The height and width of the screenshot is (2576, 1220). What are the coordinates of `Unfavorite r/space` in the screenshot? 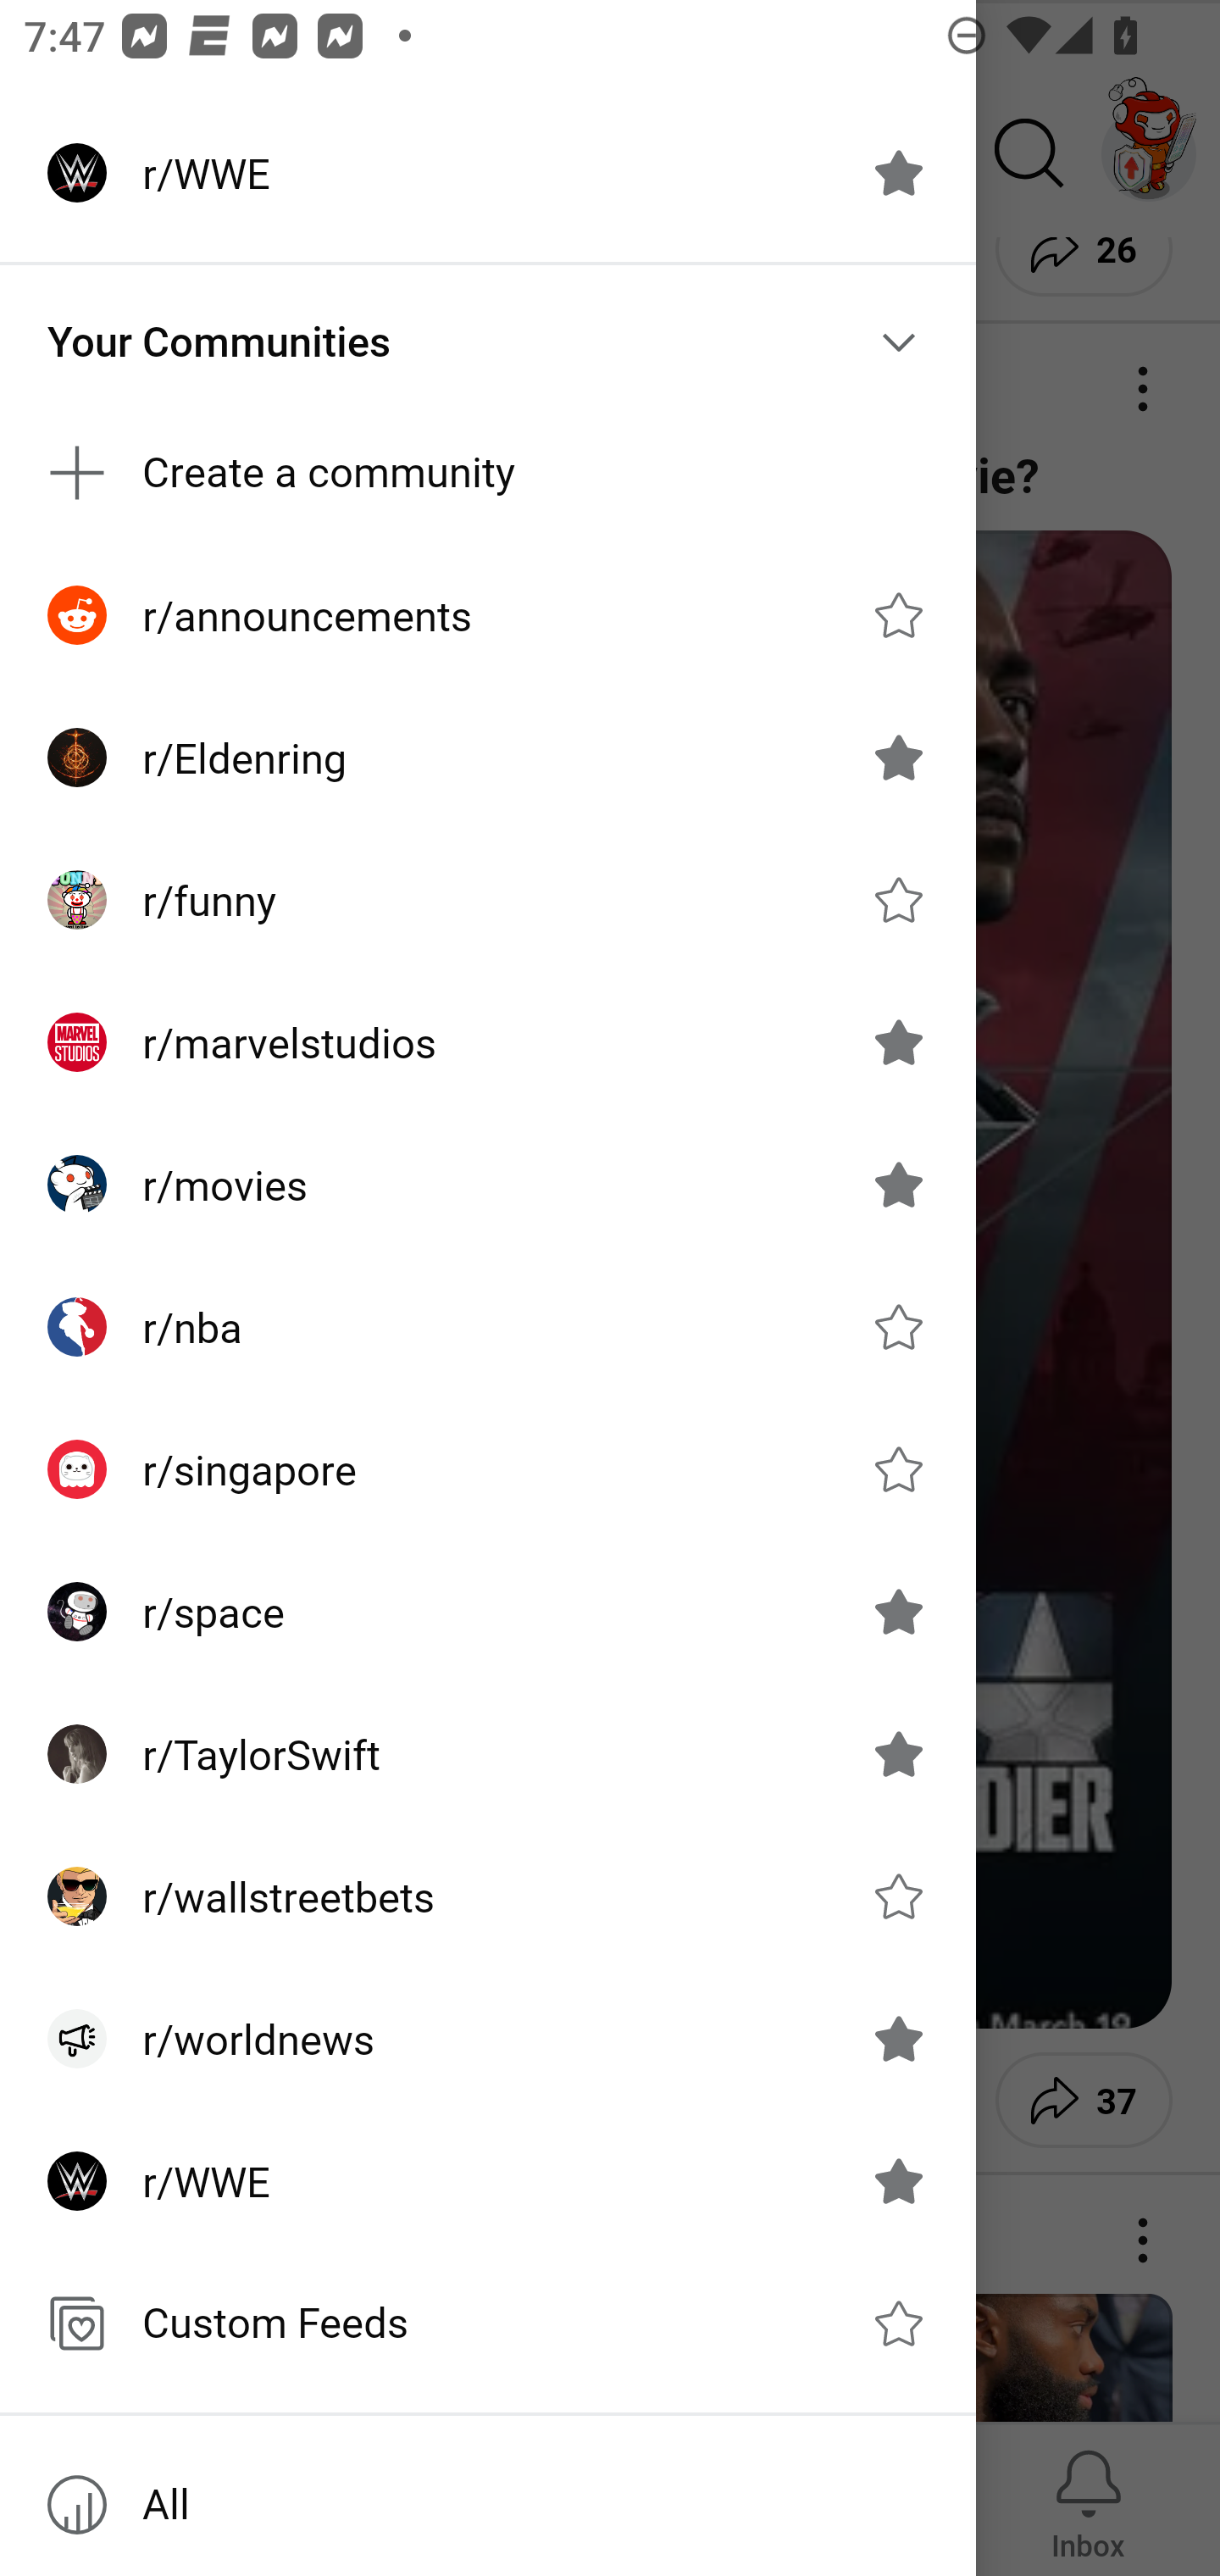 It's located at (898, 1612).